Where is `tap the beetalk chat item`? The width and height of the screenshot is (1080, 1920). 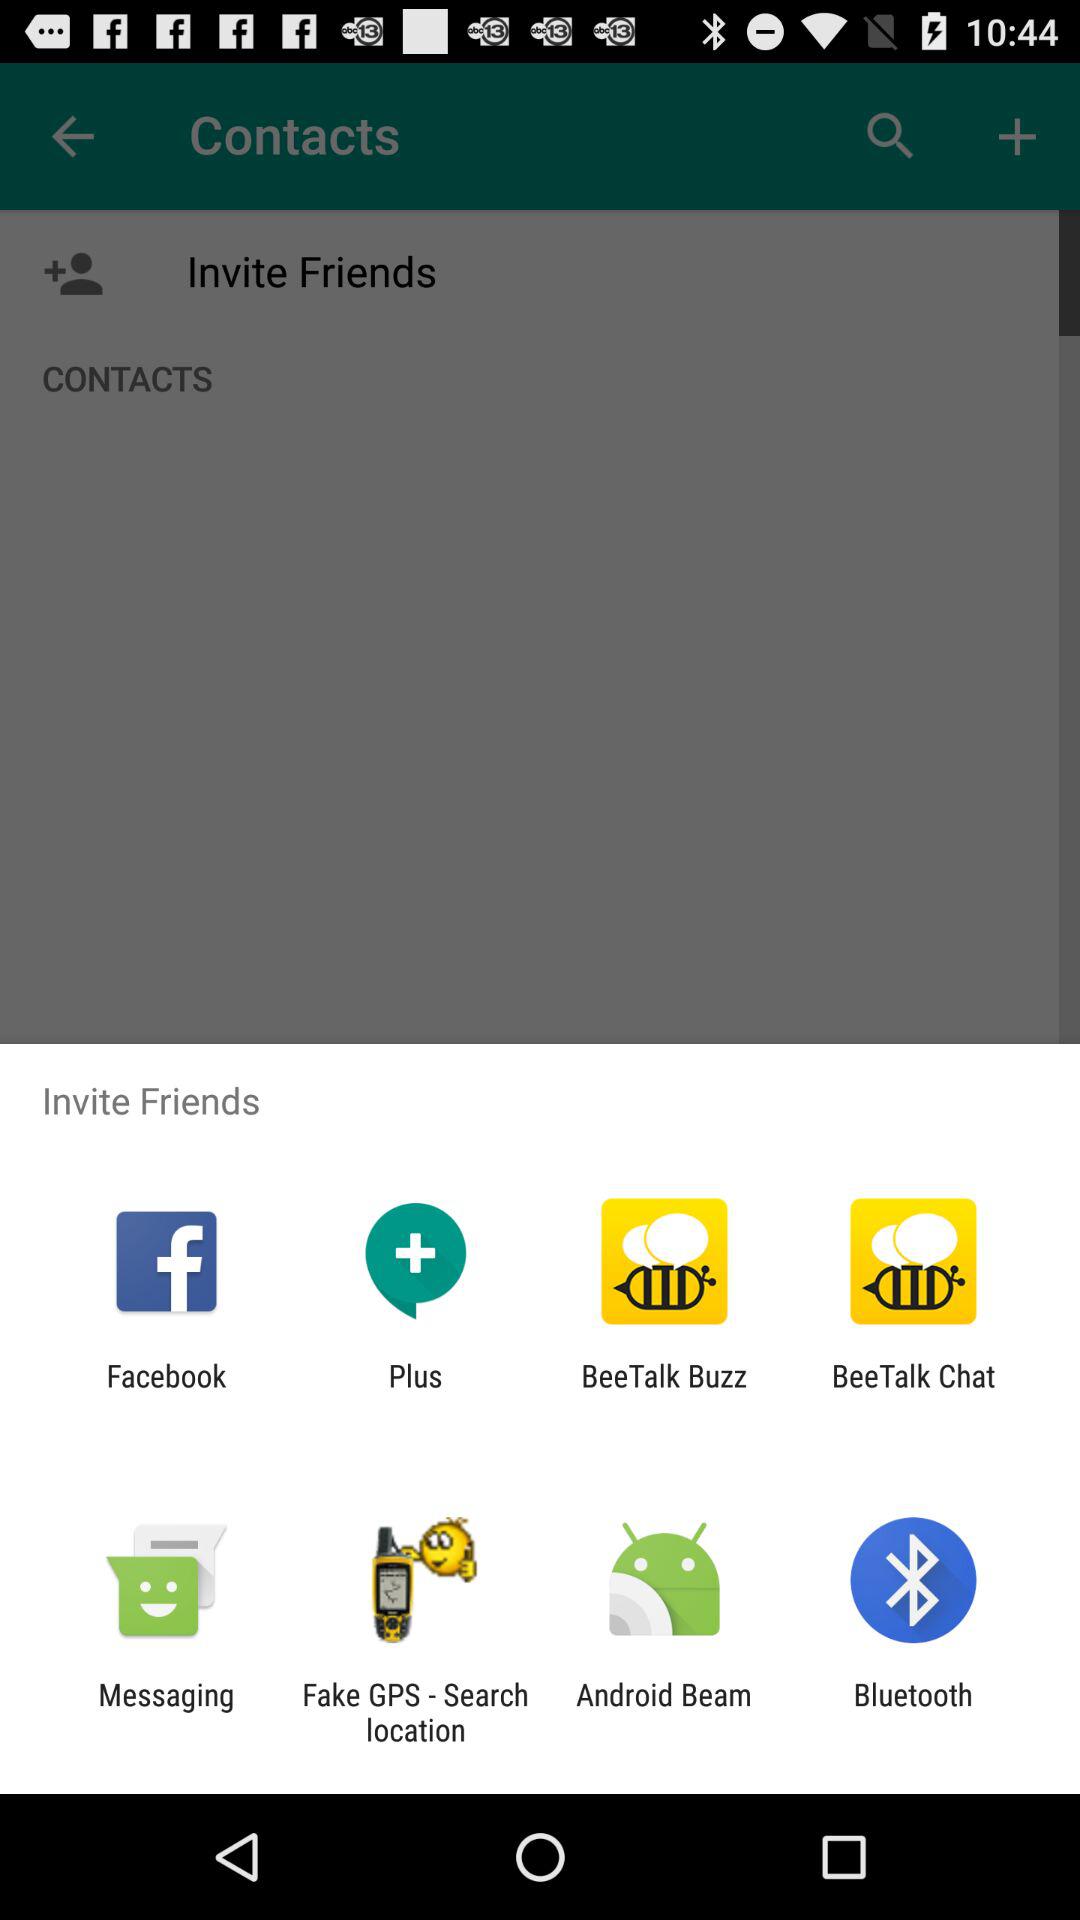
tap the beetalk chat item is located at coordinates (913, 1393).